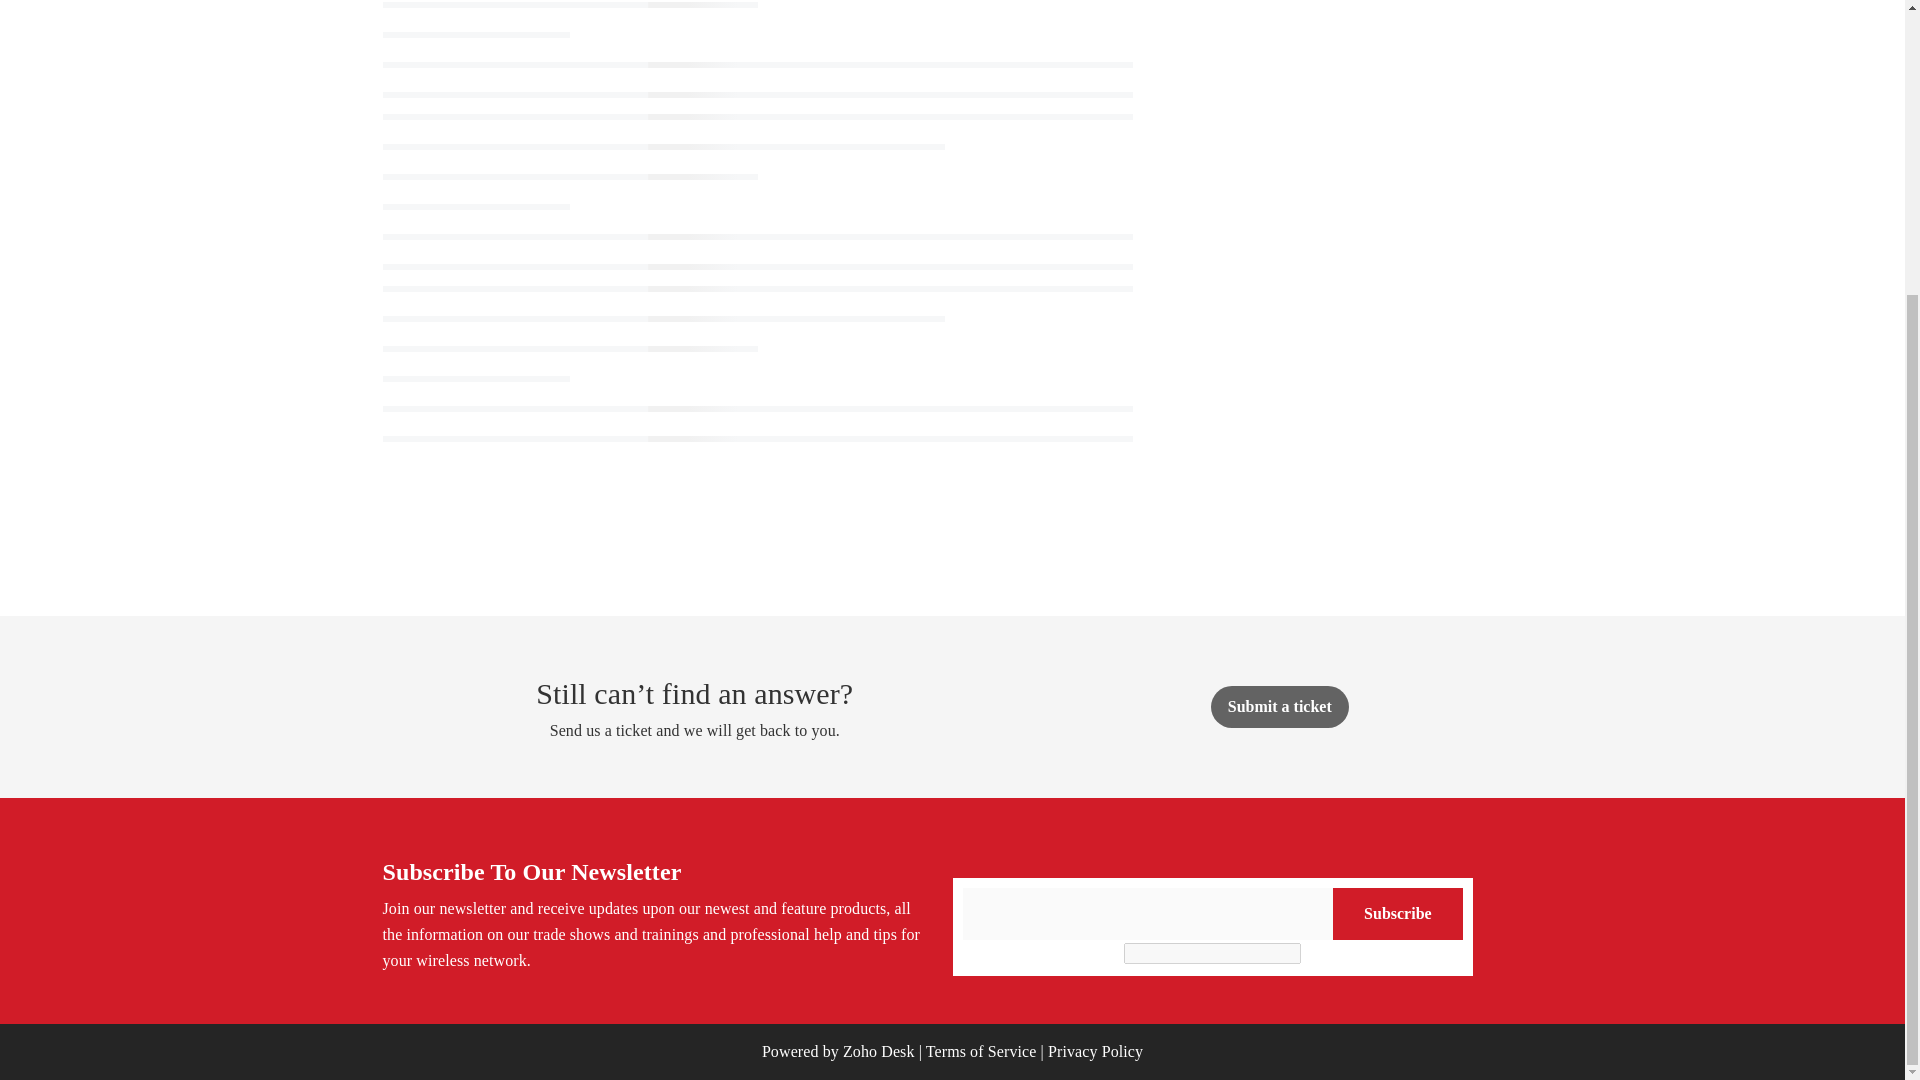 This screenshot has height=1080, width=1920. Describe the element at coordinates (1396, 913) in the screenshot. I see `Subscribe` at that location.